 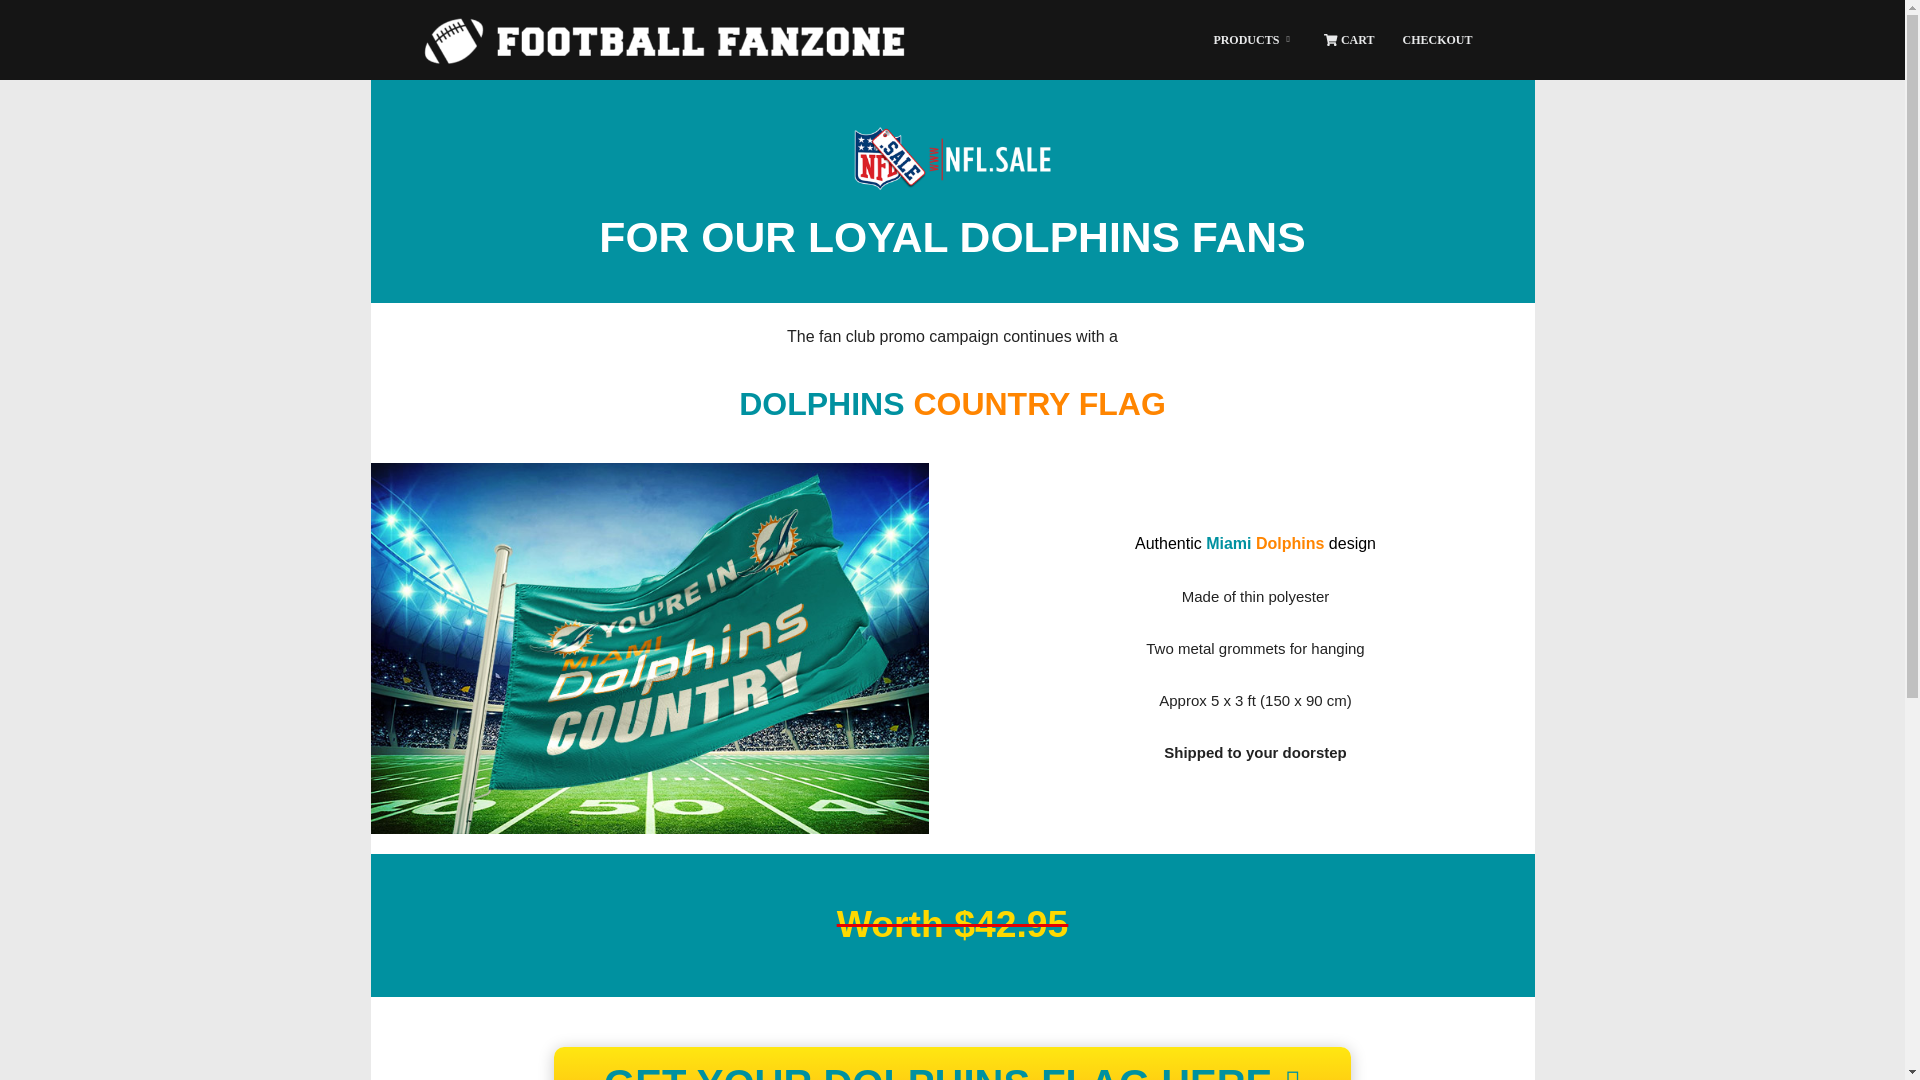 I want to click on CHECKOUT, so click(x=1437, y=40).